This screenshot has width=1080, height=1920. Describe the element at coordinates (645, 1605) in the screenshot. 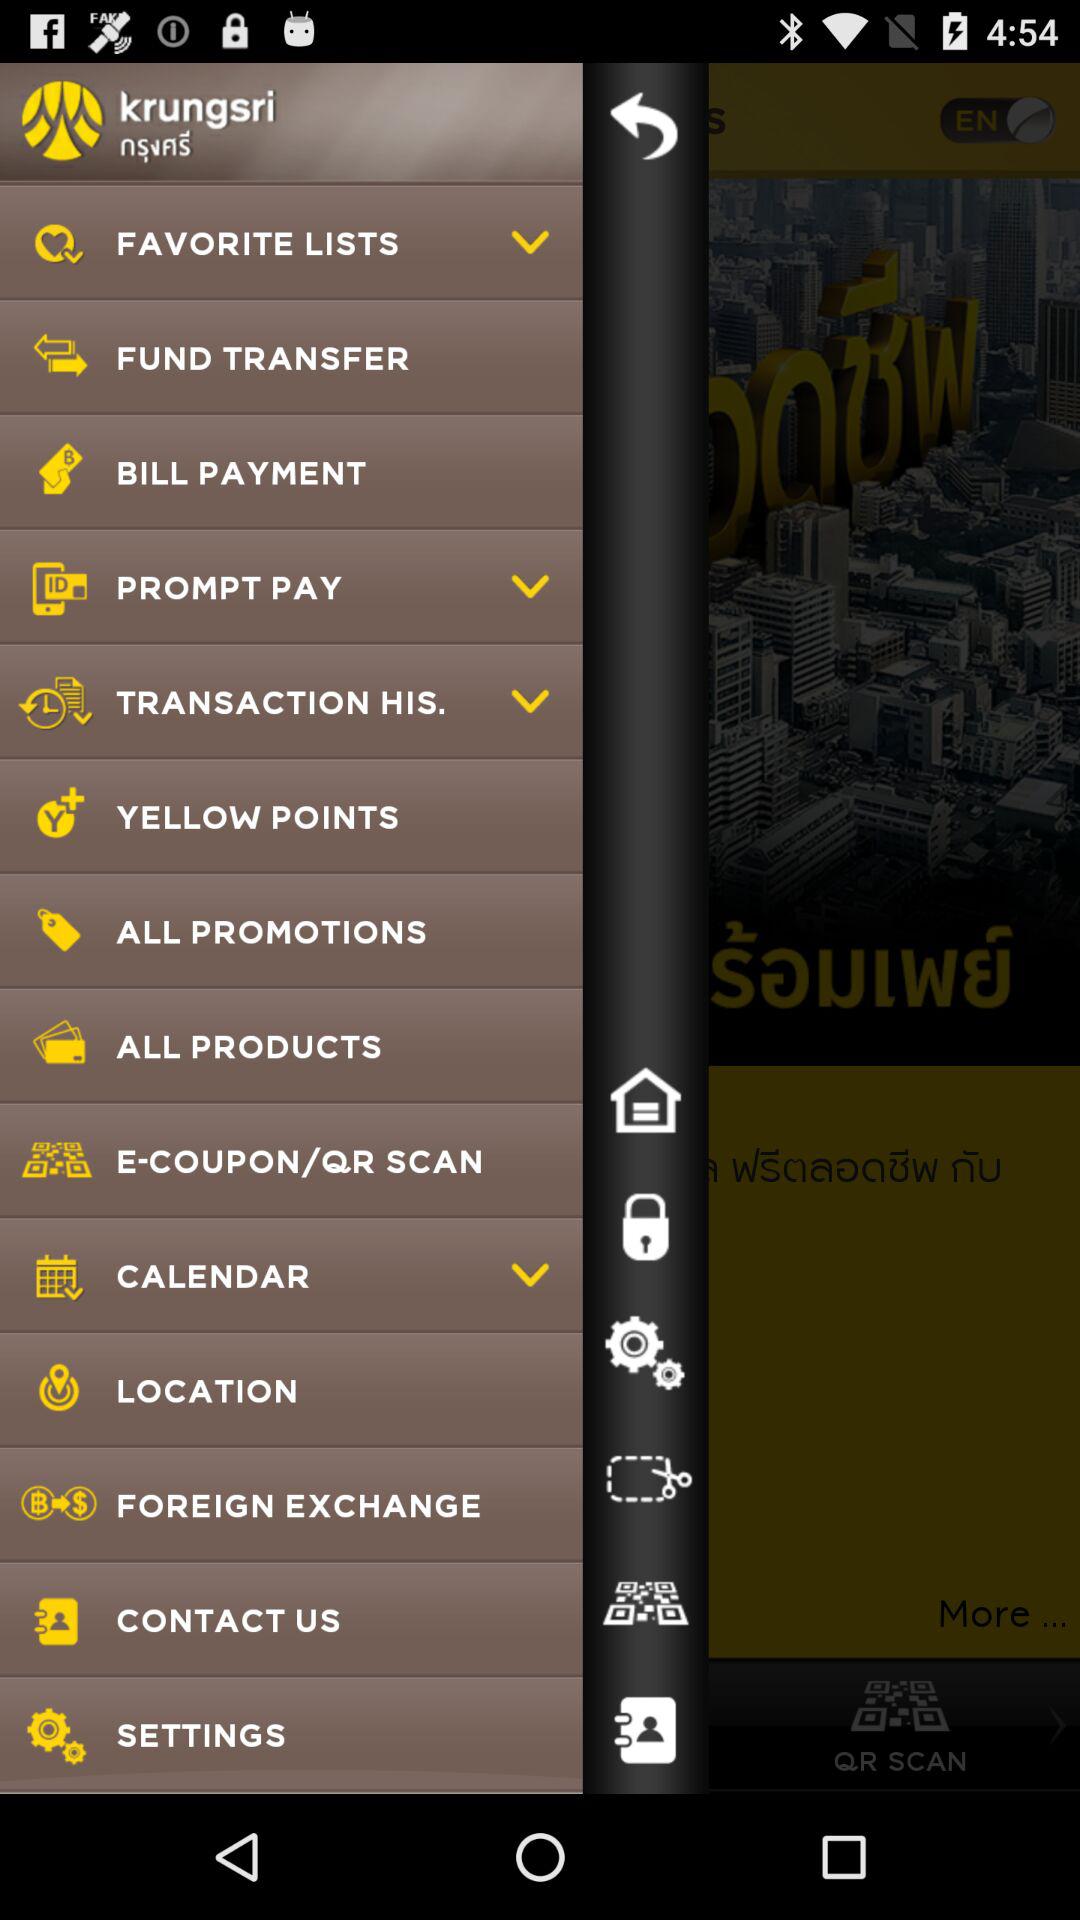

I see `add qr code` at that location.